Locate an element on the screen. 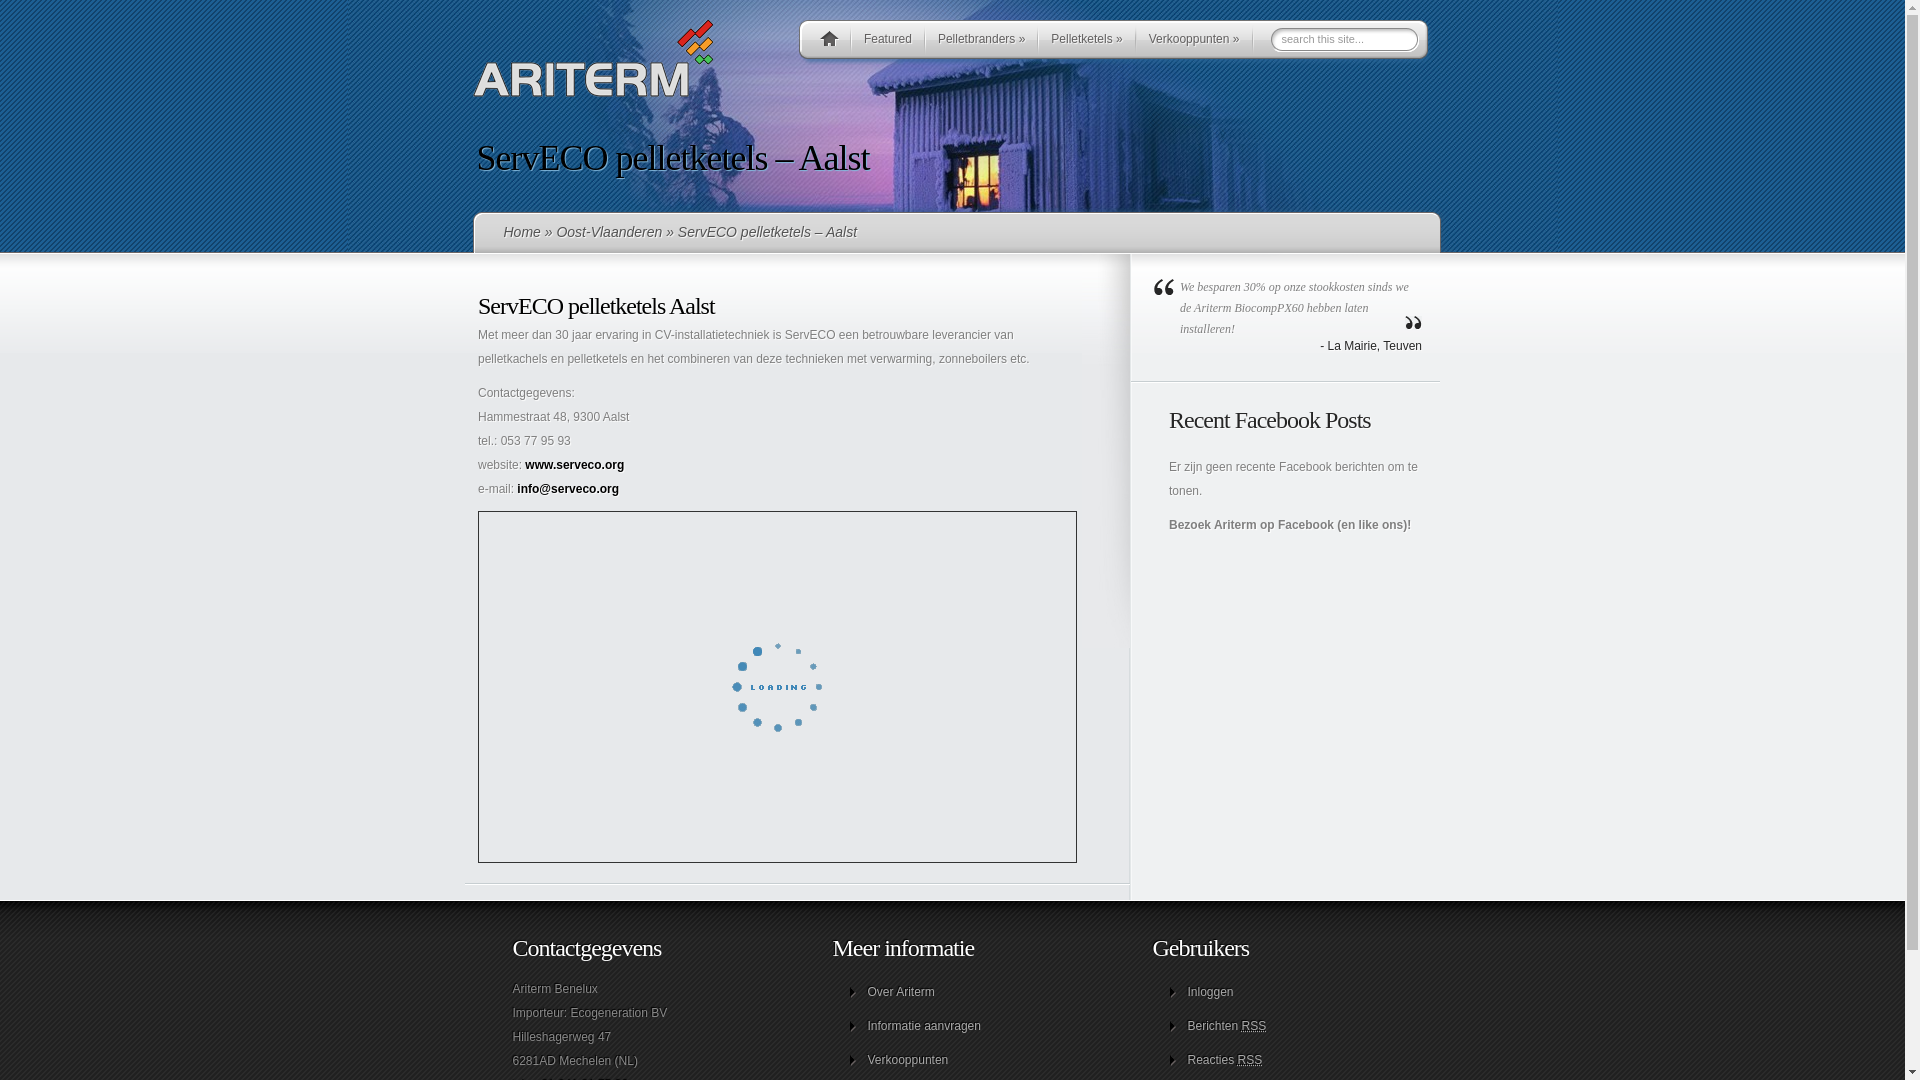 The height and width of the screenshot is (1080, 1920). Inloggen is located at coordinates (1211, 992).